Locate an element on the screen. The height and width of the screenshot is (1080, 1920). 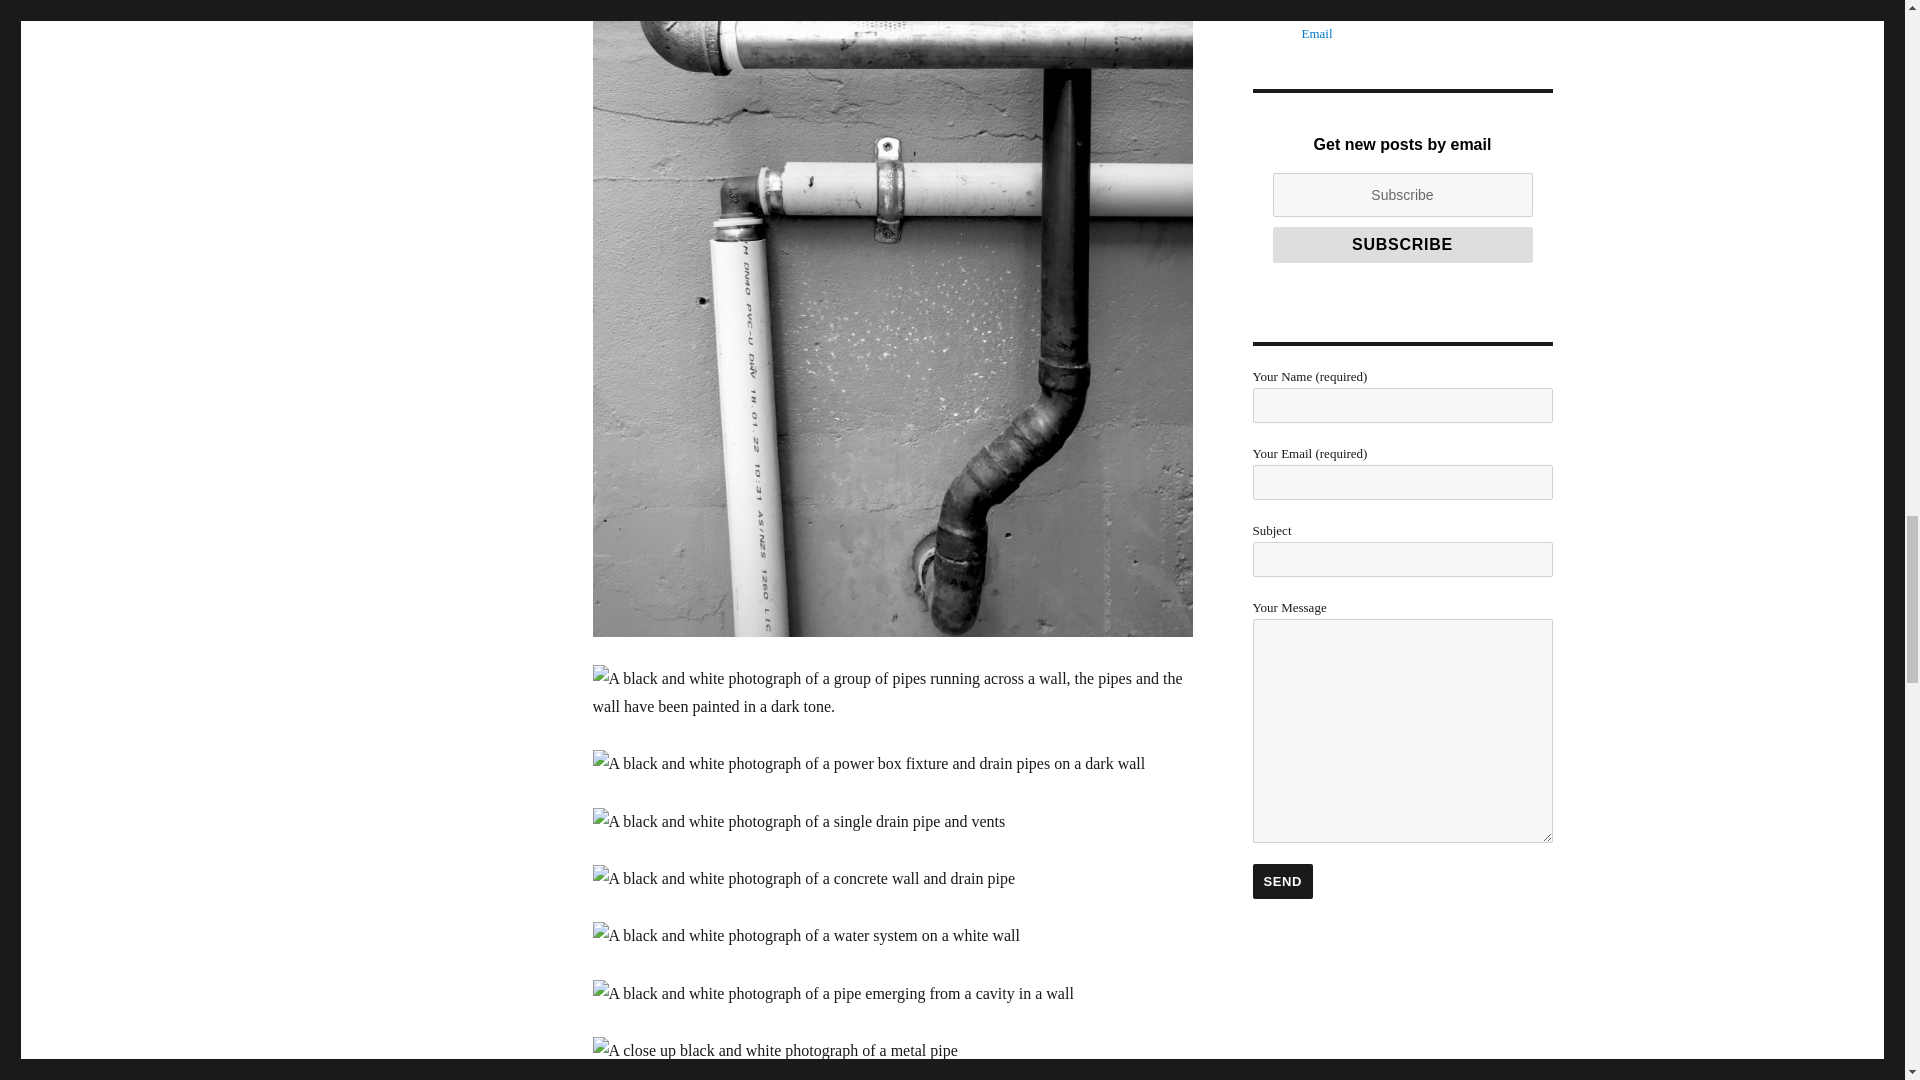
Instagram is located at coordinates (1412, 12).